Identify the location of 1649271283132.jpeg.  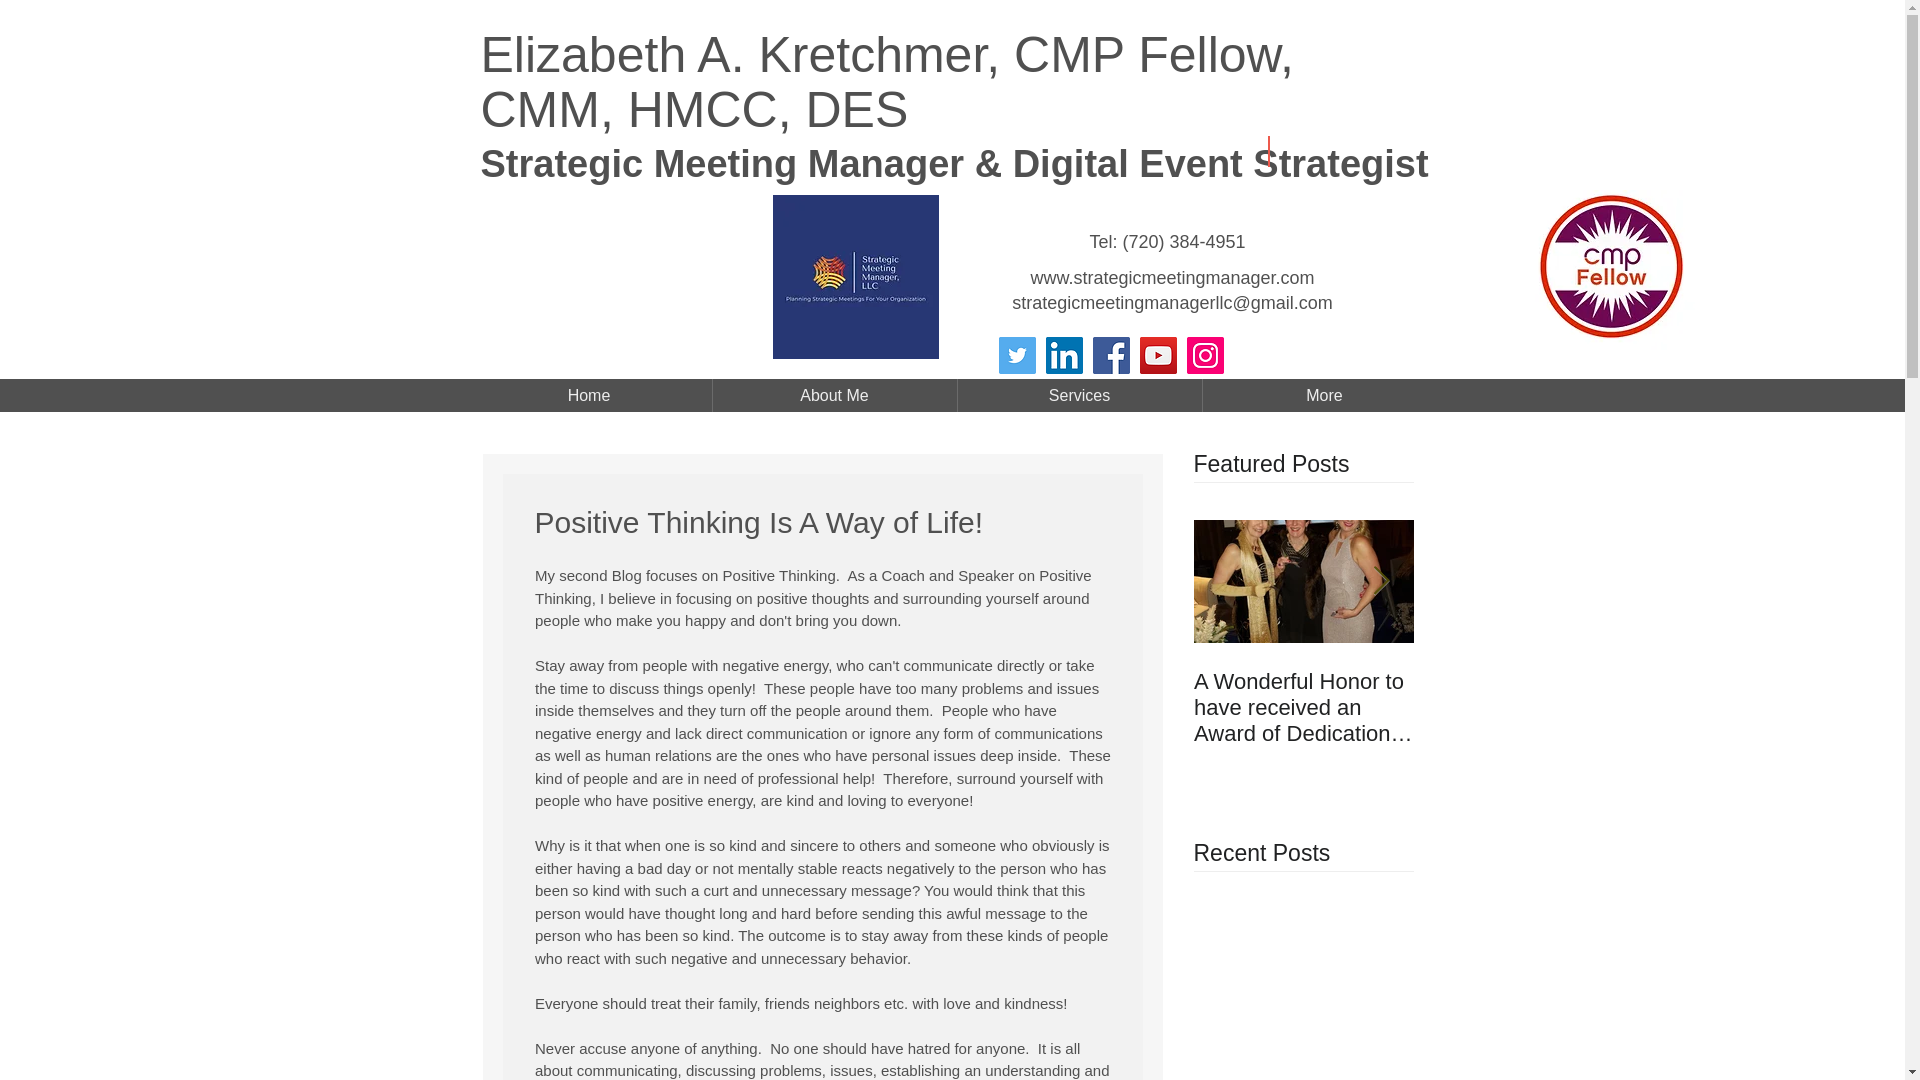
(1618, 281).